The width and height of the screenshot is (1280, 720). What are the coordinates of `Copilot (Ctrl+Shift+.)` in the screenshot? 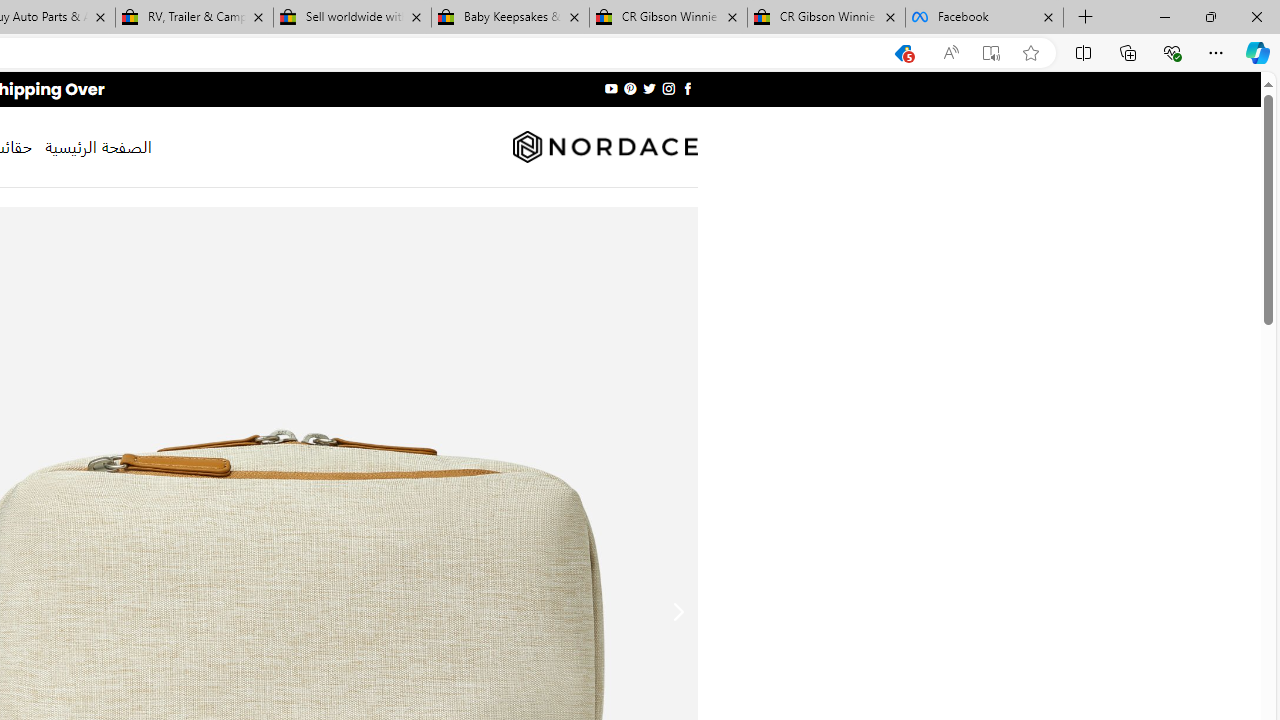 It's located at (1258, 52).